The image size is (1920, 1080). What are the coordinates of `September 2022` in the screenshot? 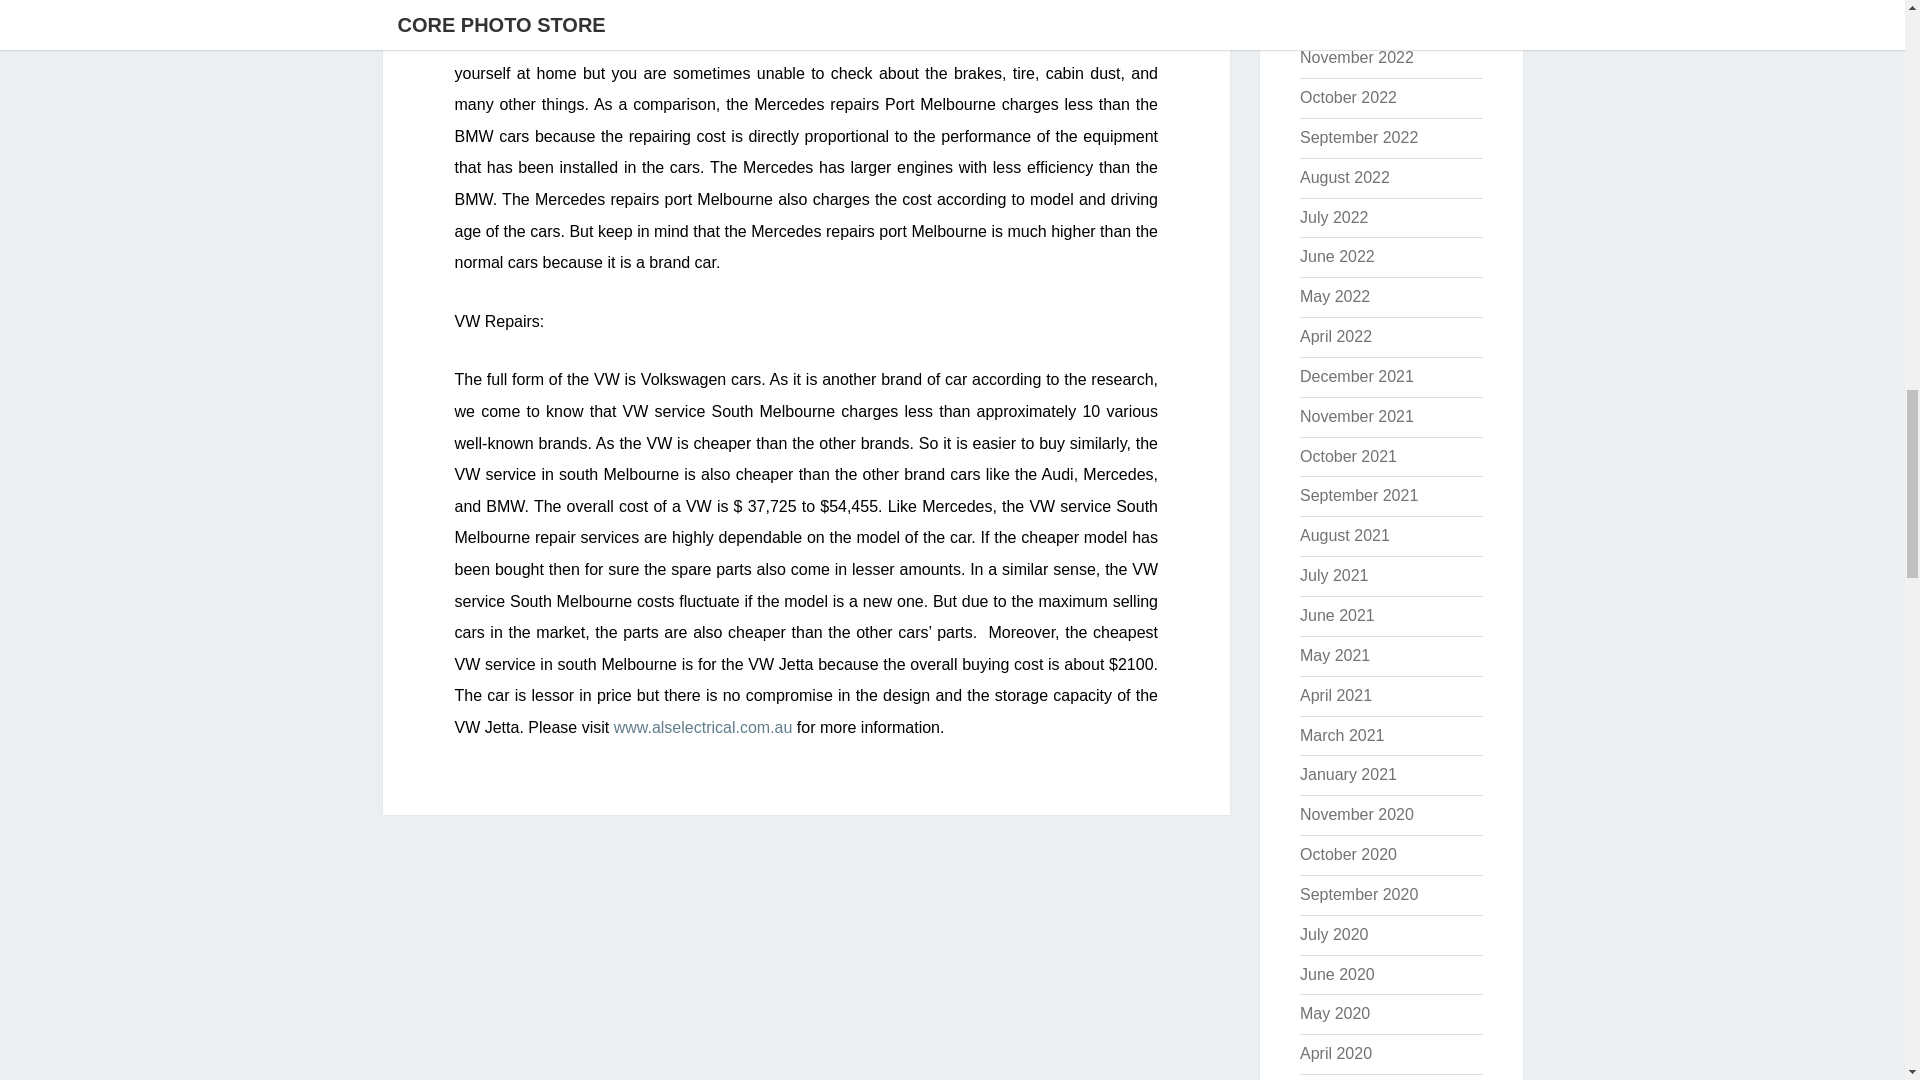 It's located at (1358, 136).